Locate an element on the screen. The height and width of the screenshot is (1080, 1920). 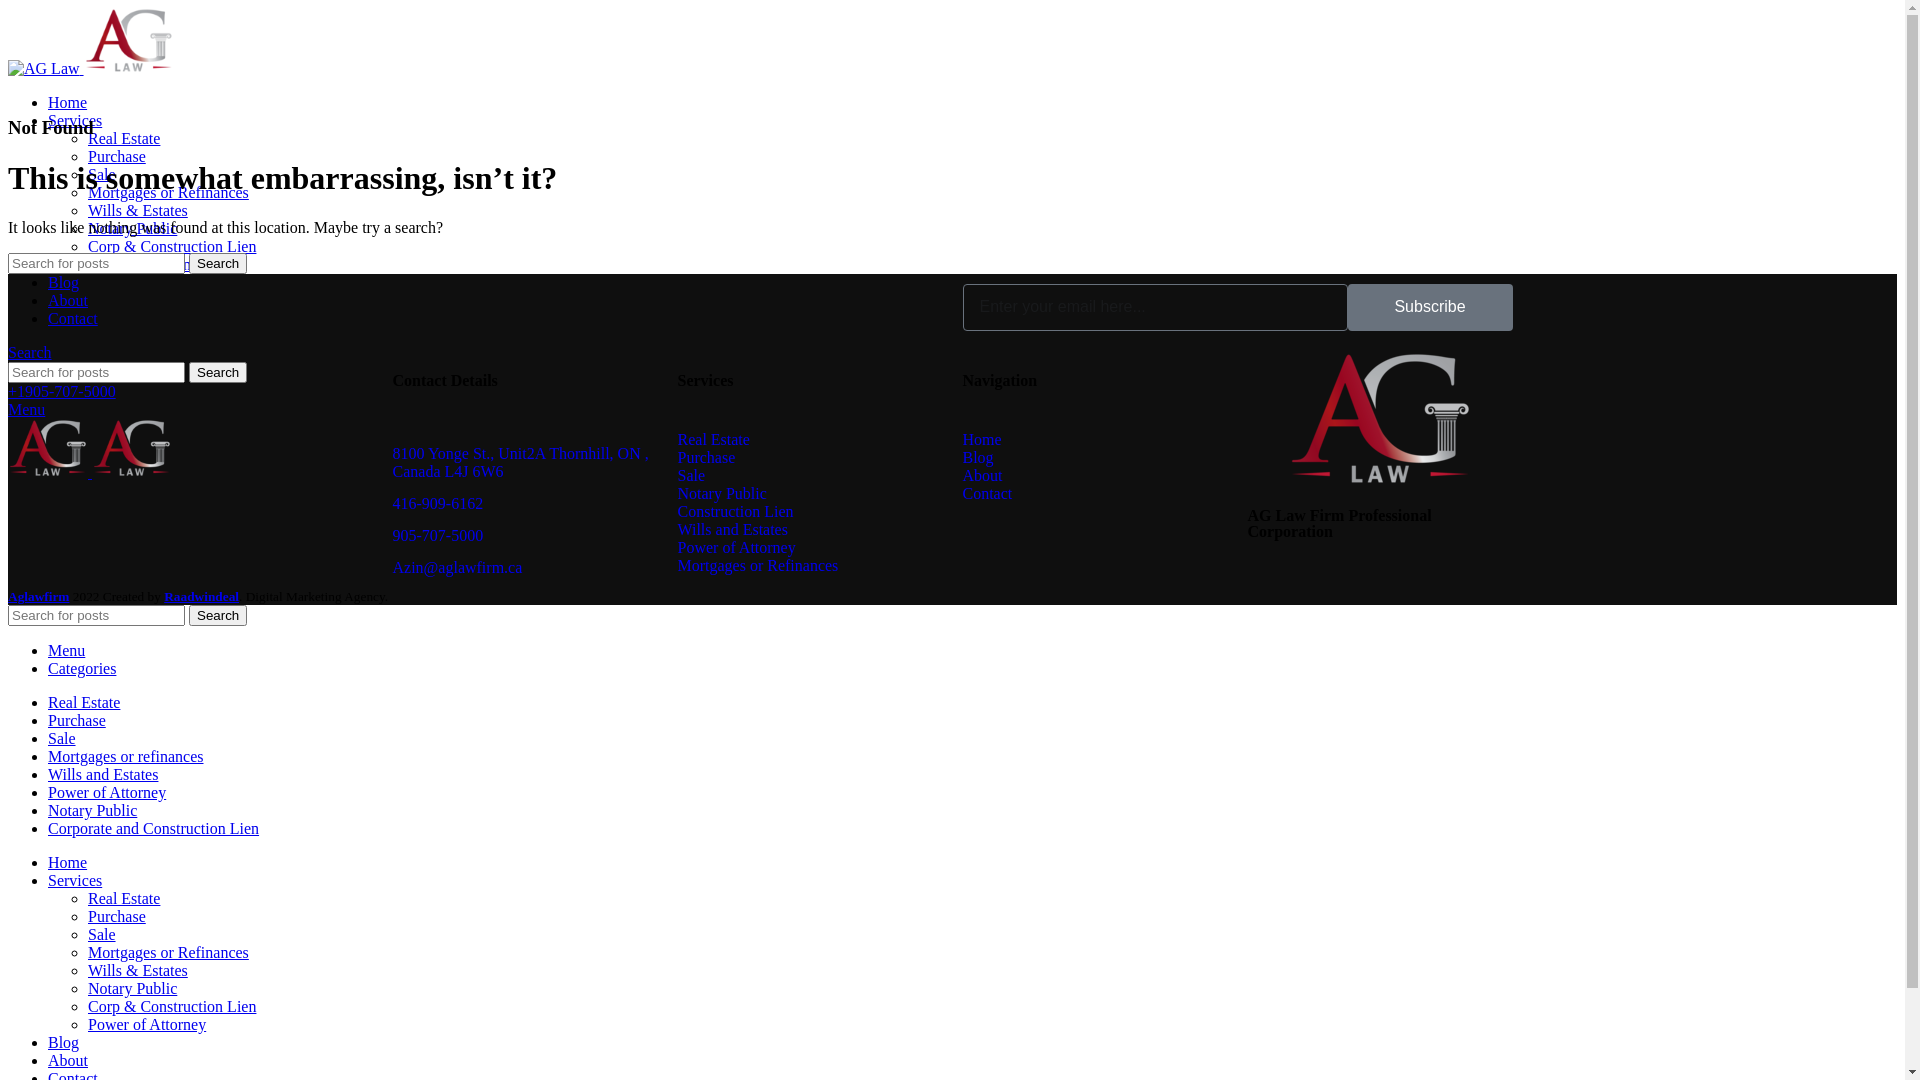
Power of Attorney is located at coordinates (737, 548).